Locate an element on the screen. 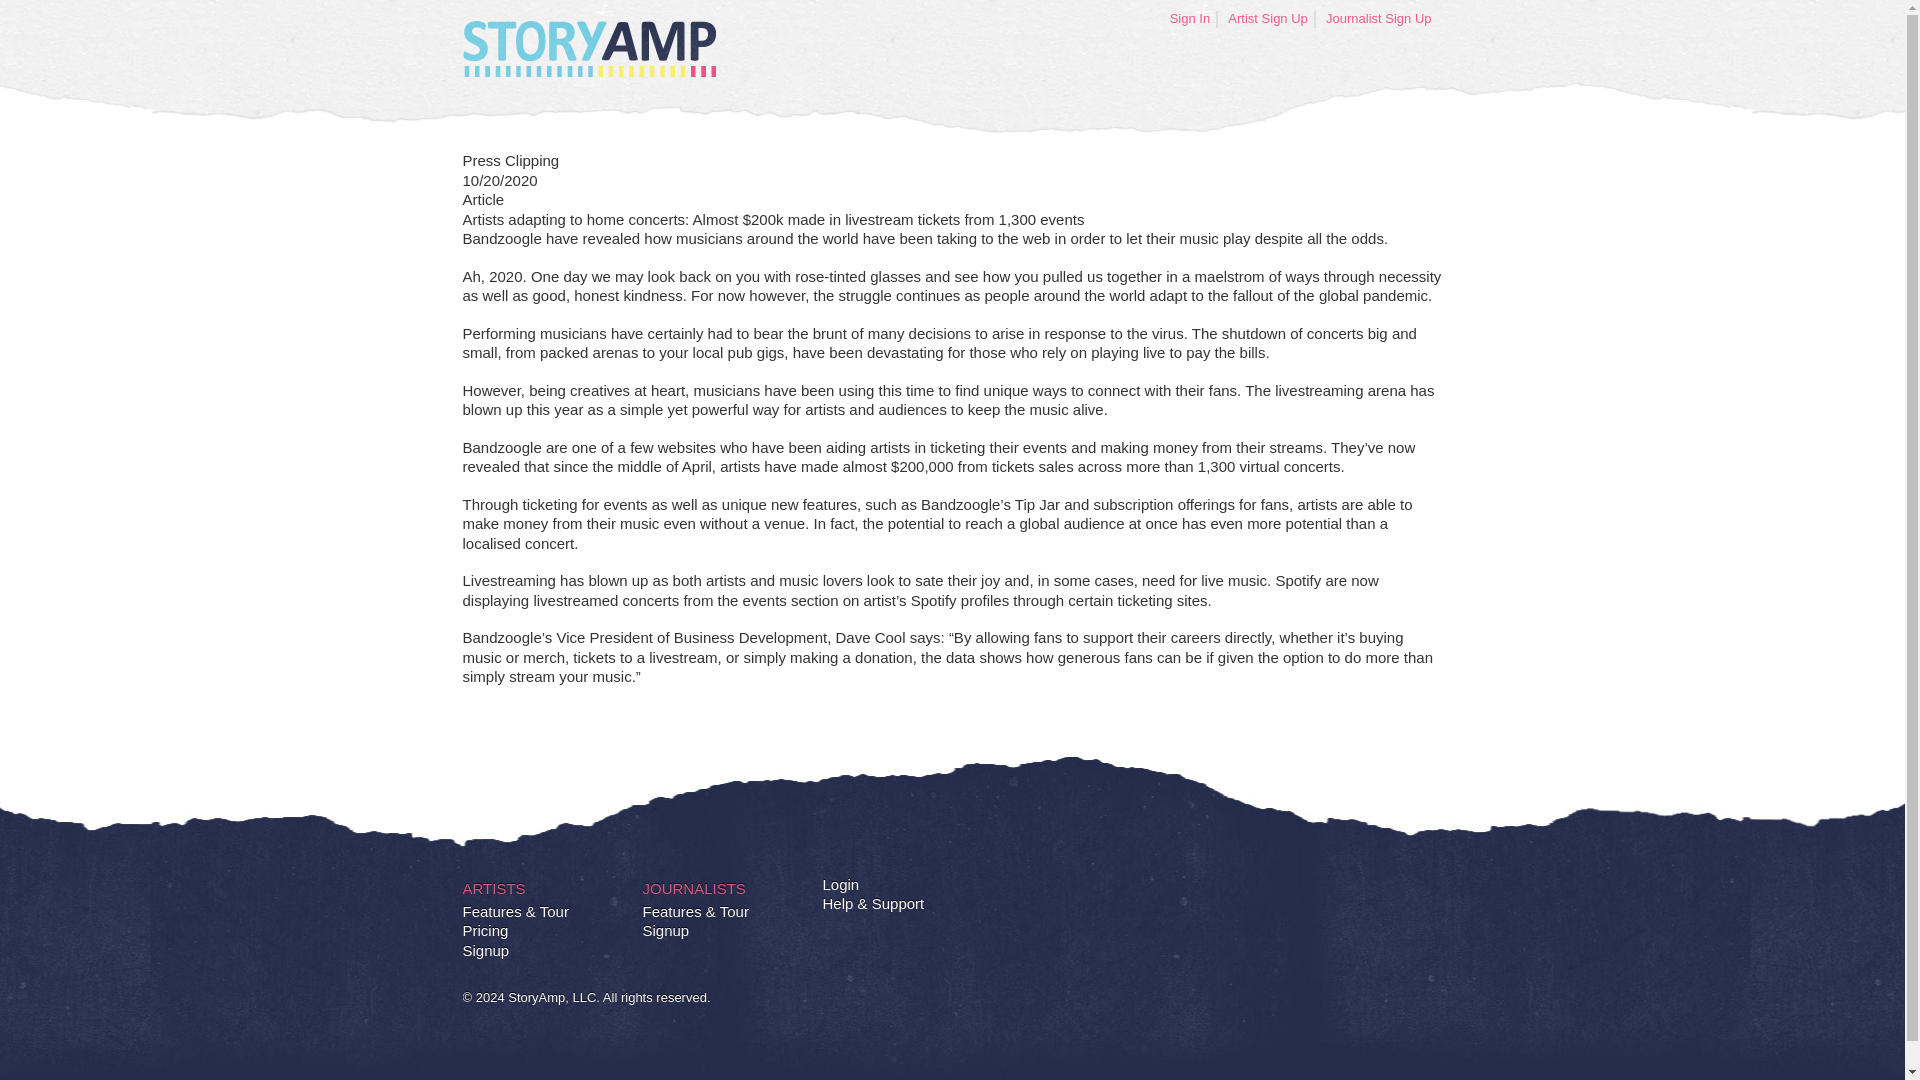  Login is located at coordinates (840, 884).